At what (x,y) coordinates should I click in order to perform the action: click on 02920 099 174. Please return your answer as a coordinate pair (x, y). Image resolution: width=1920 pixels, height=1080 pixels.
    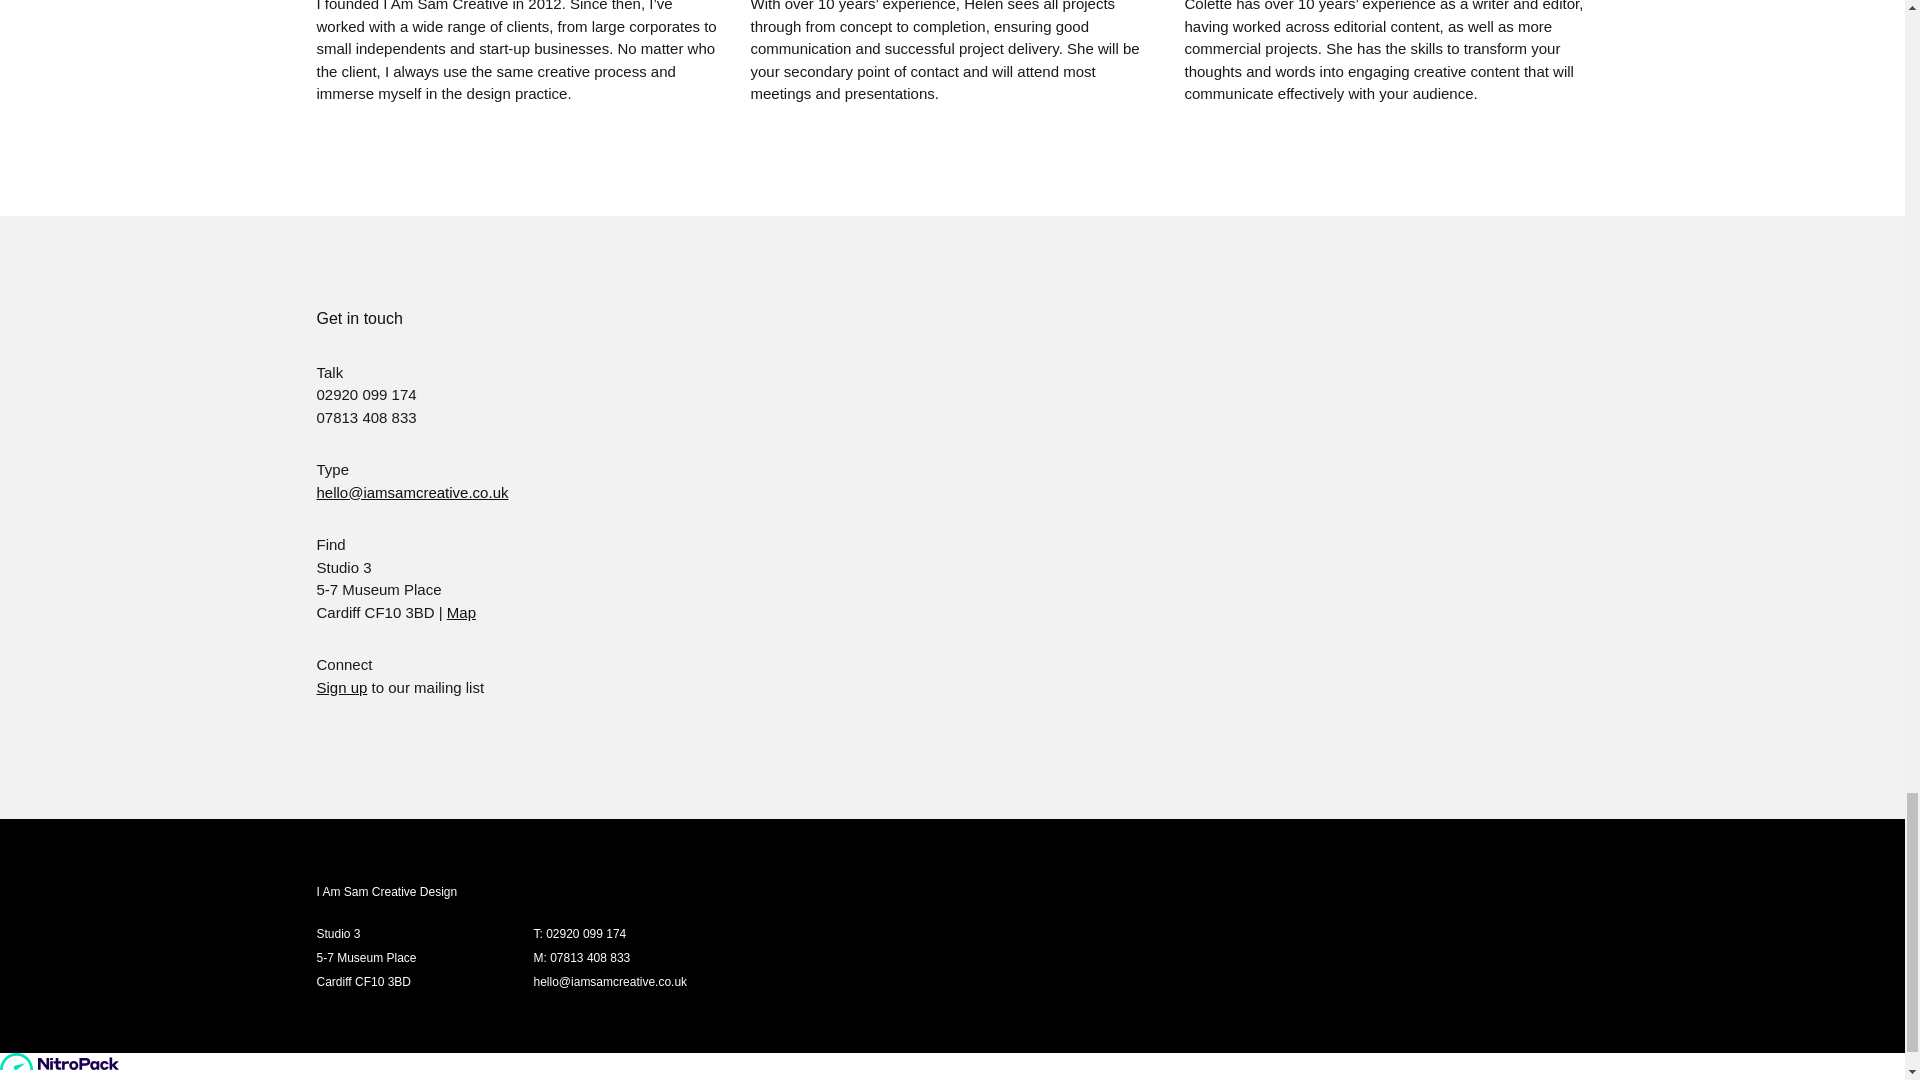
    Looking at the image, I should click on (585, 933).